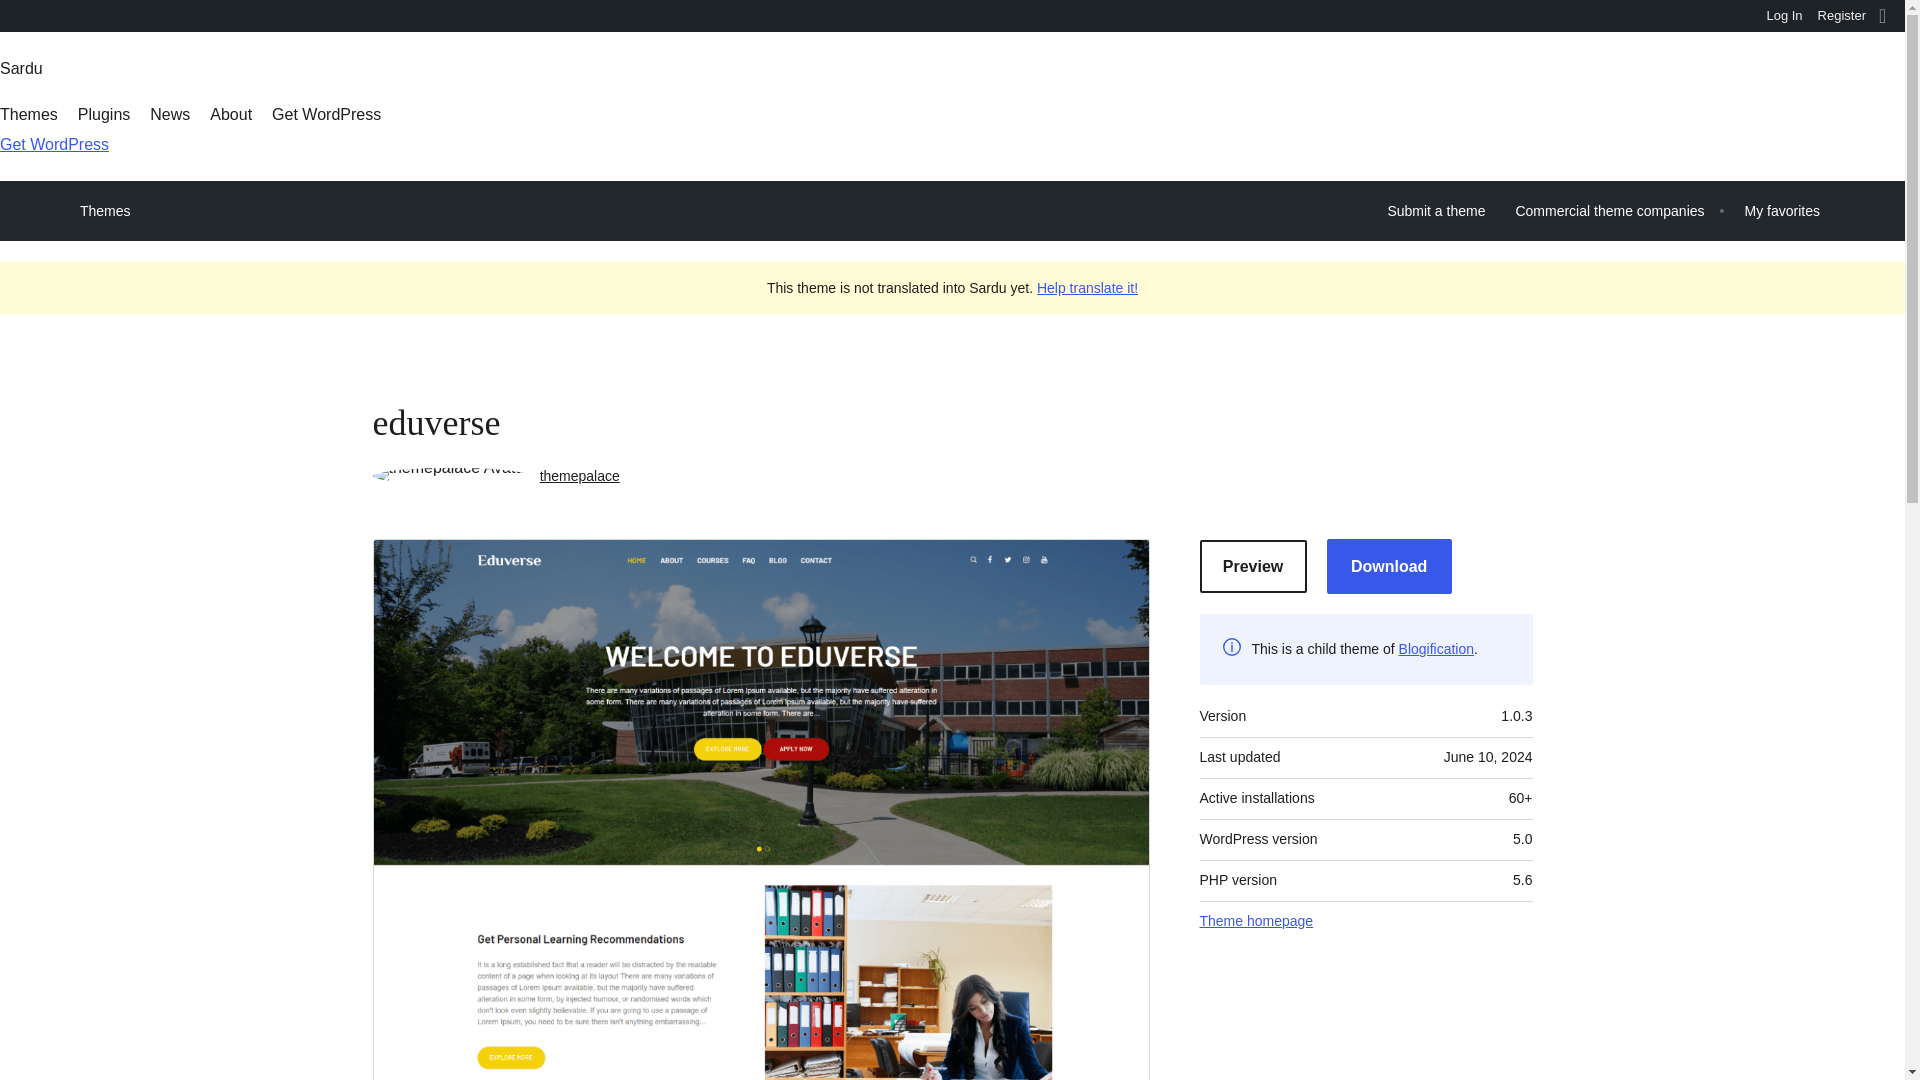 This screenshot has height=1080, width=1920. Describe the element at coordinates (104, 114) in the screenshot. I see `Plugins` at that location.